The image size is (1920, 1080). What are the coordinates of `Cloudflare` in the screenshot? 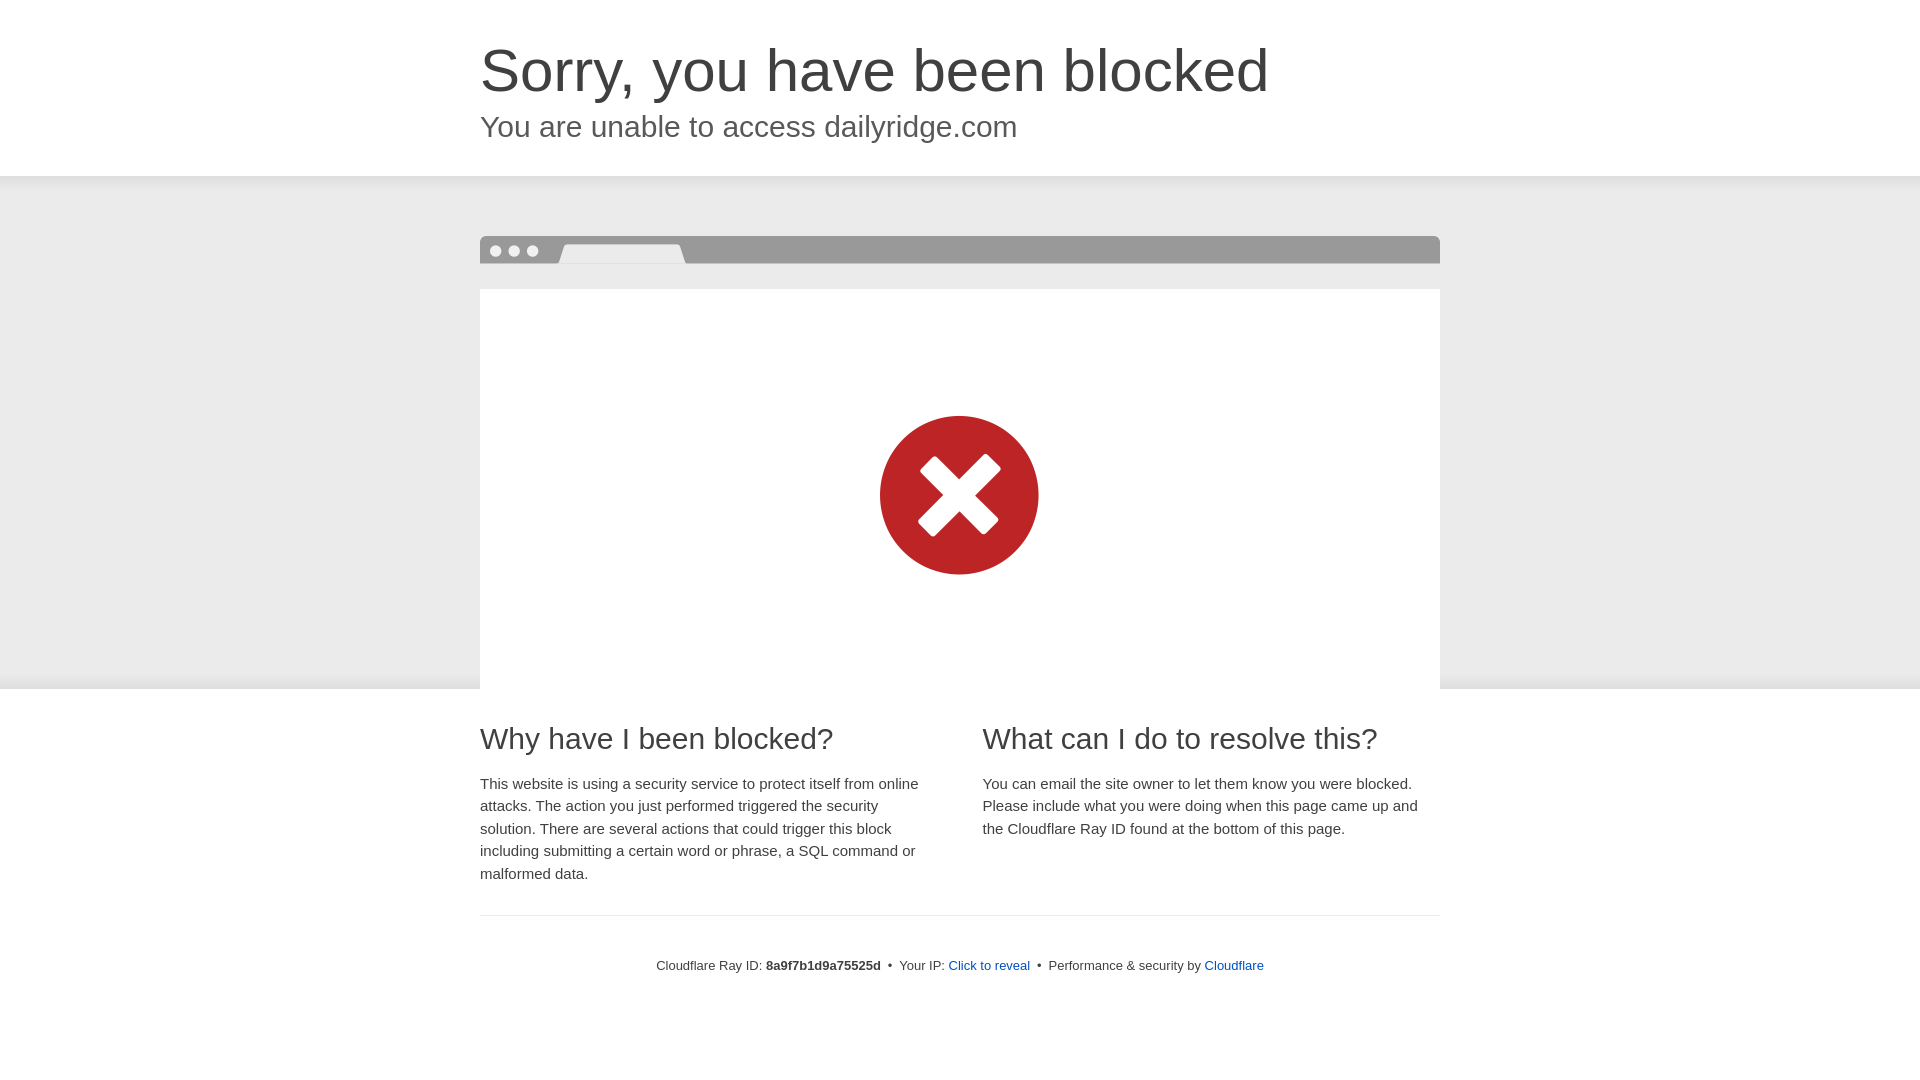 It's located at (1234, 965).